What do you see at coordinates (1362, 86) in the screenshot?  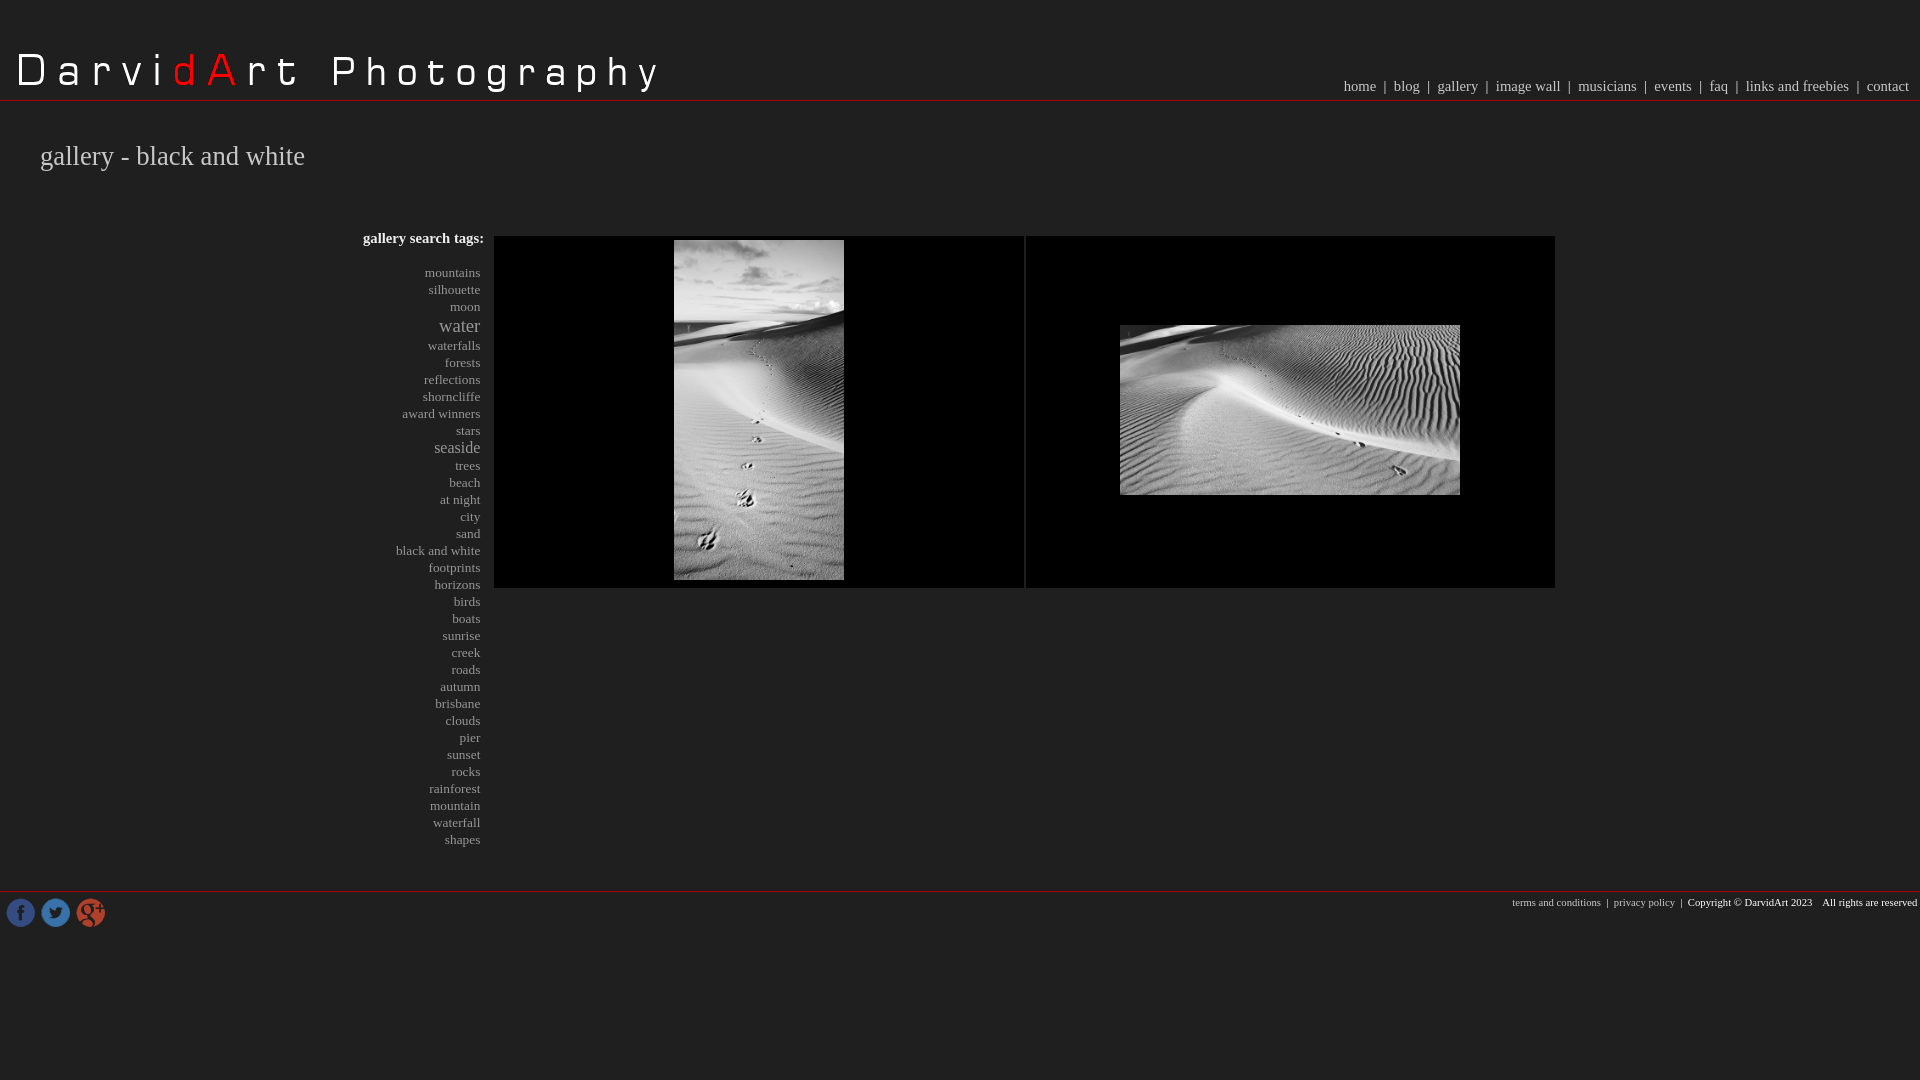 I see ` home  ` at bounding box center [1362, 86].